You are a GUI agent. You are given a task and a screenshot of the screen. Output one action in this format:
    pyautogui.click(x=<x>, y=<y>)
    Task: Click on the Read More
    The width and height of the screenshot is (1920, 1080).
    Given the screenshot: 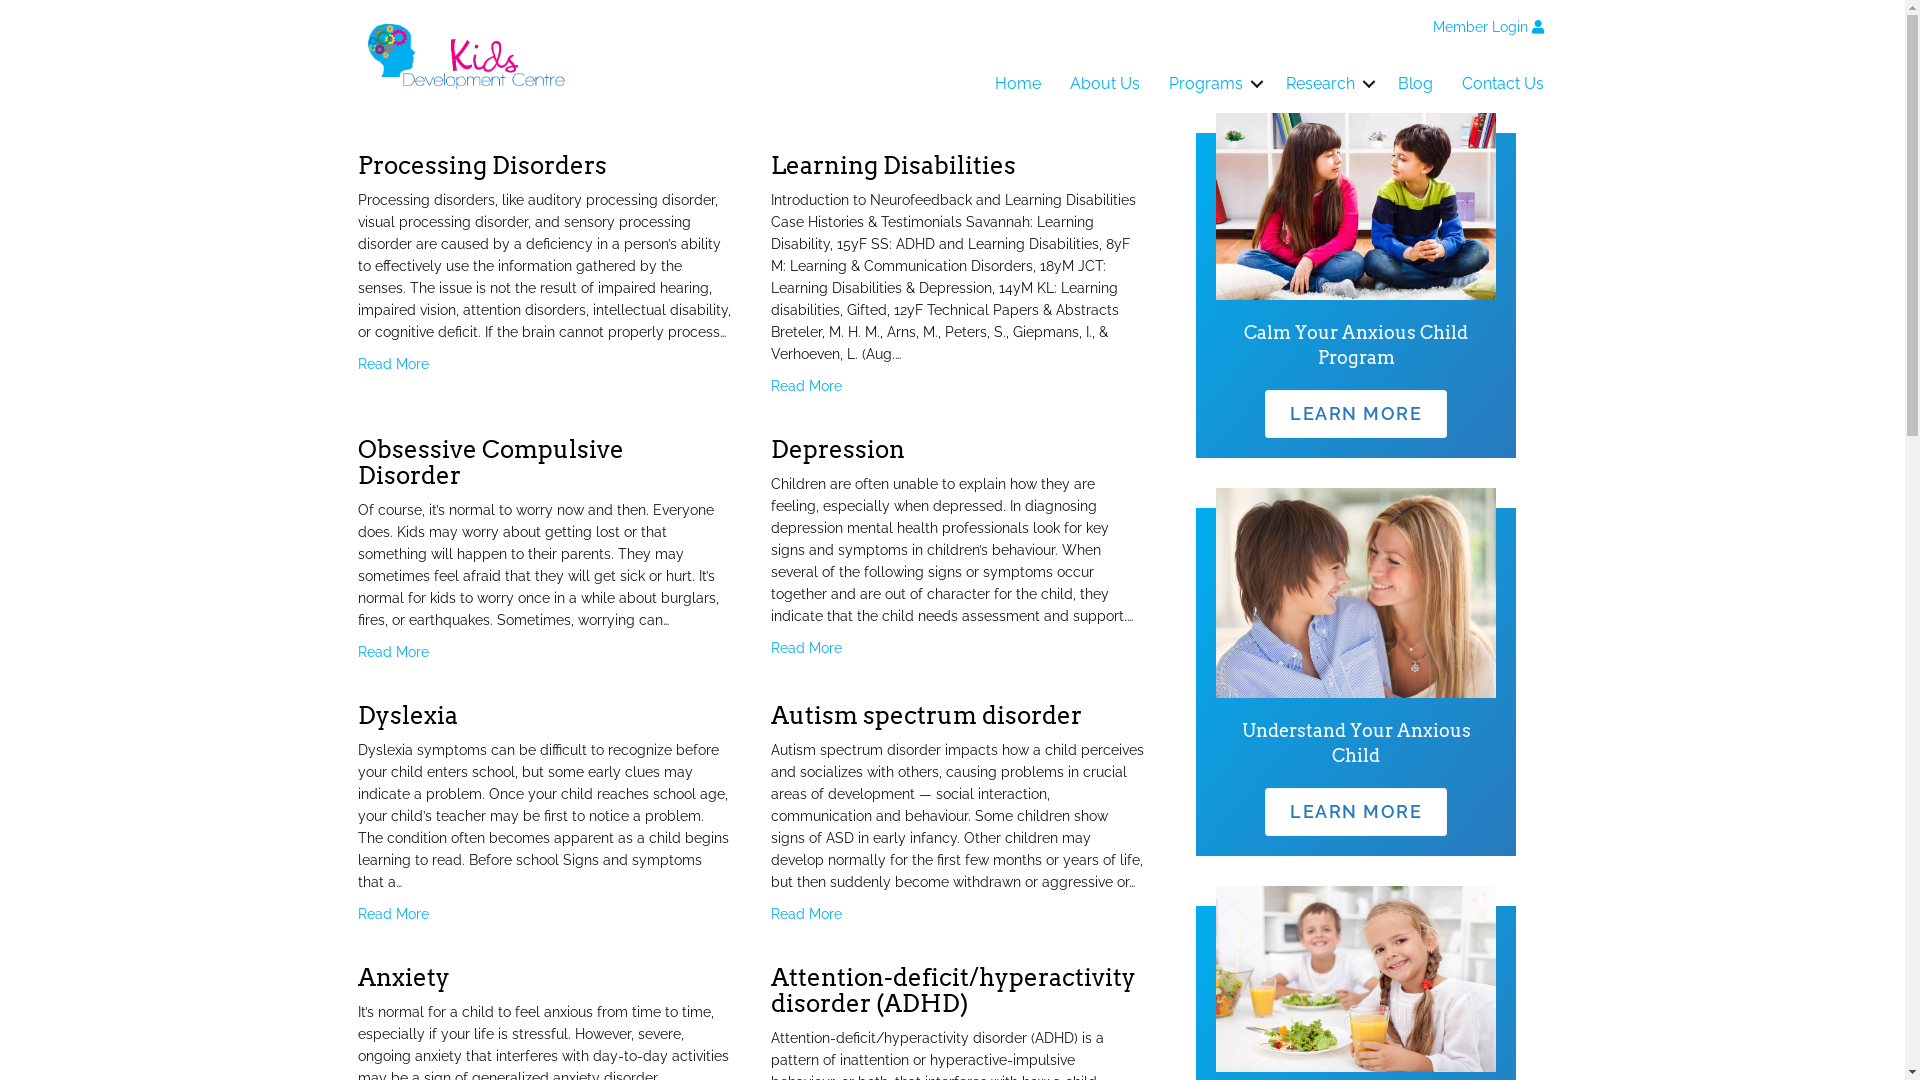 What is the action you would take?
    pyautogui.click(x=806, y=386)
    